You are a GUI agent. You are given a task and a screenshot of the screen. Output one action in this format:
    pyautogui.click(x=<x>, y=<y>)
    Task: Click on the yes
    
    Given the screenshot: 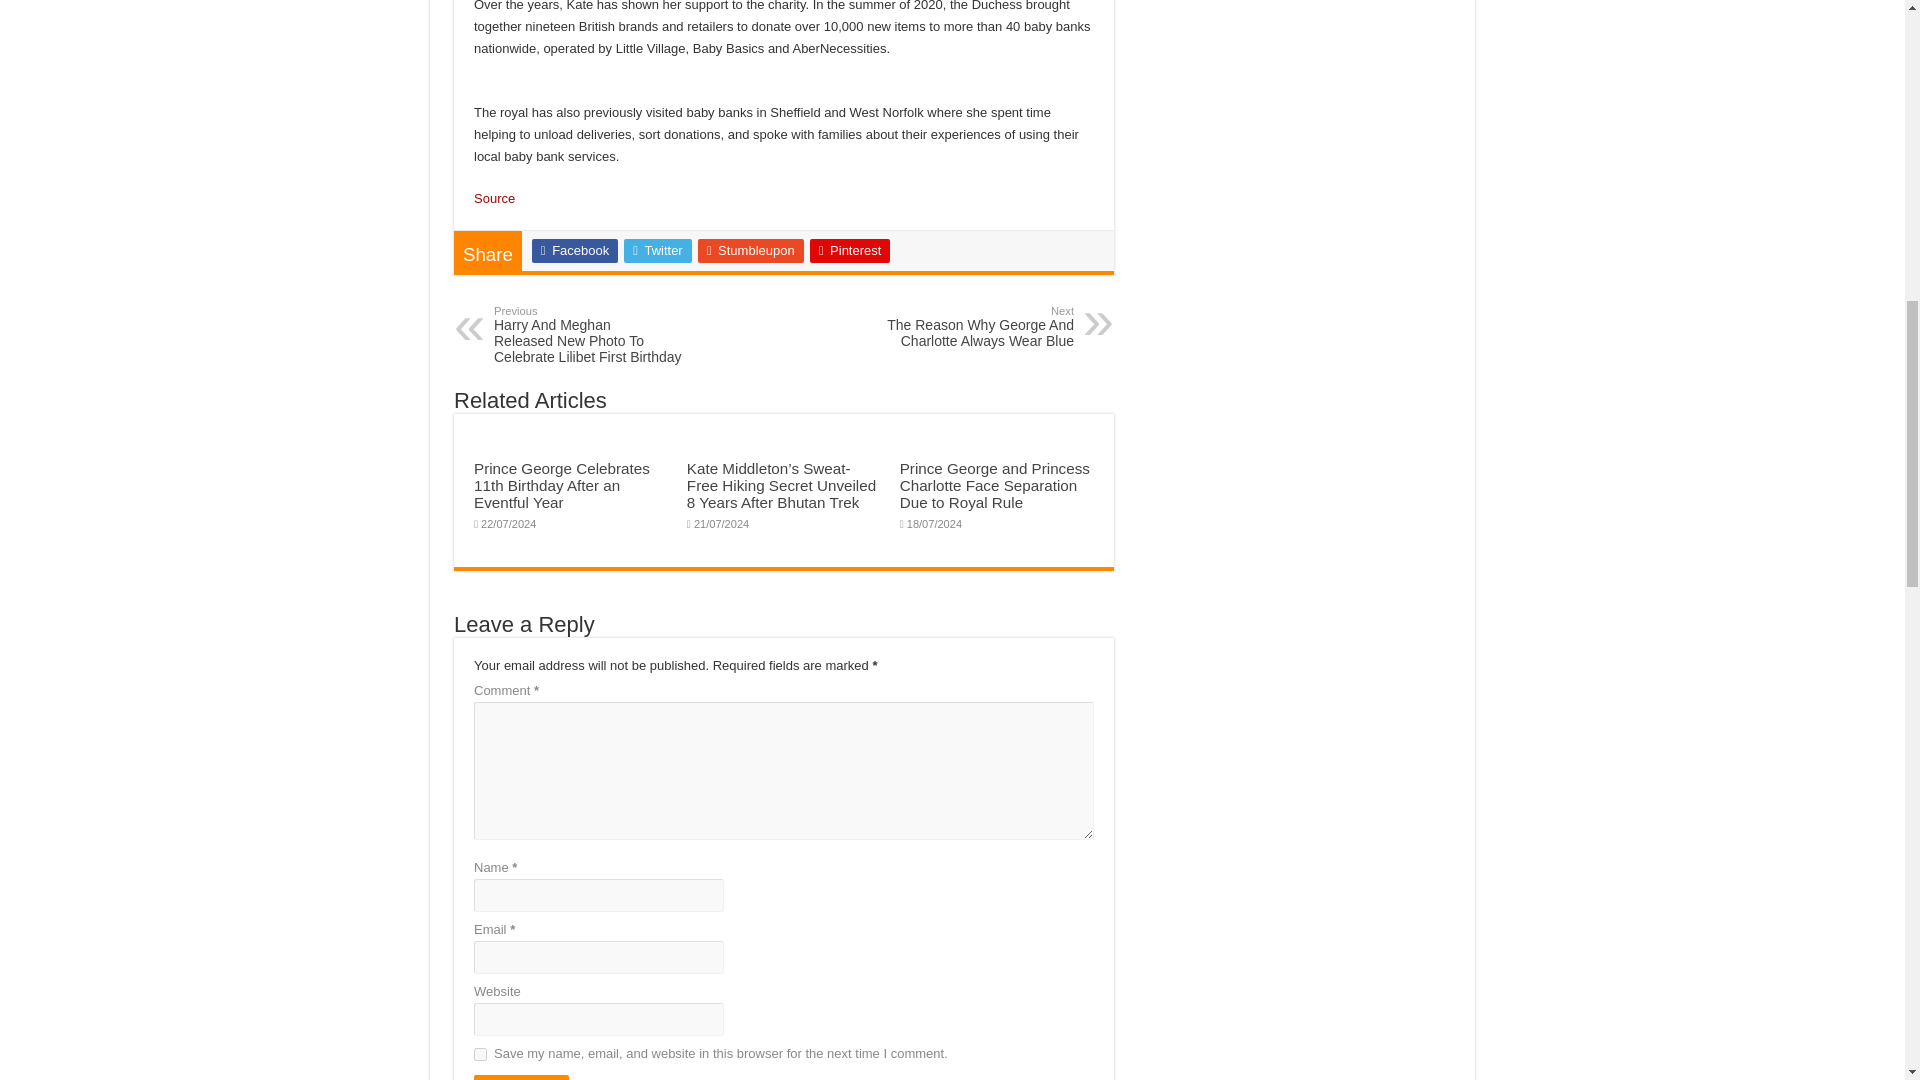 What is the action you would take?
    pyautogui.click(x=751, y=250)
    